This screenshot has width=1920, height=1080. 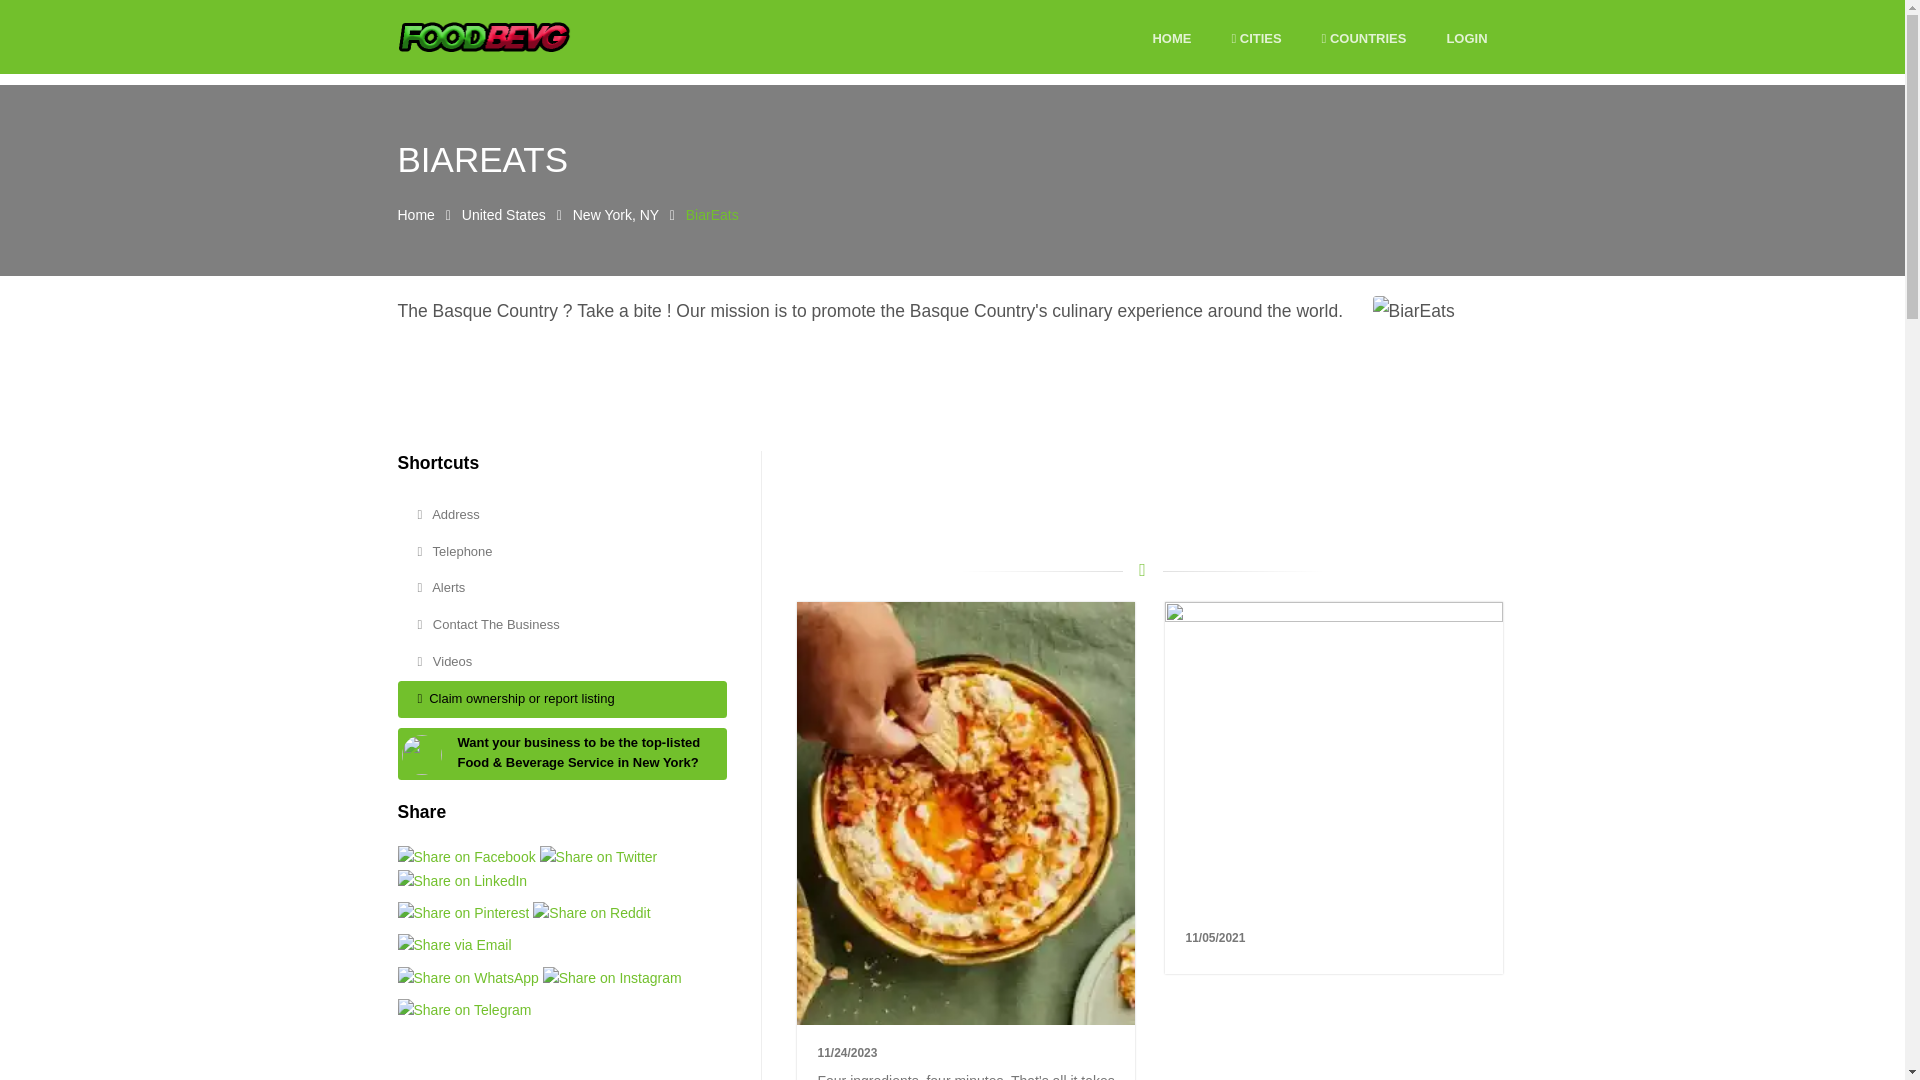 What do you see at coordinates (1171, 39) in the screenshot?
I see `HOME` at bounding box center [1171, 39].